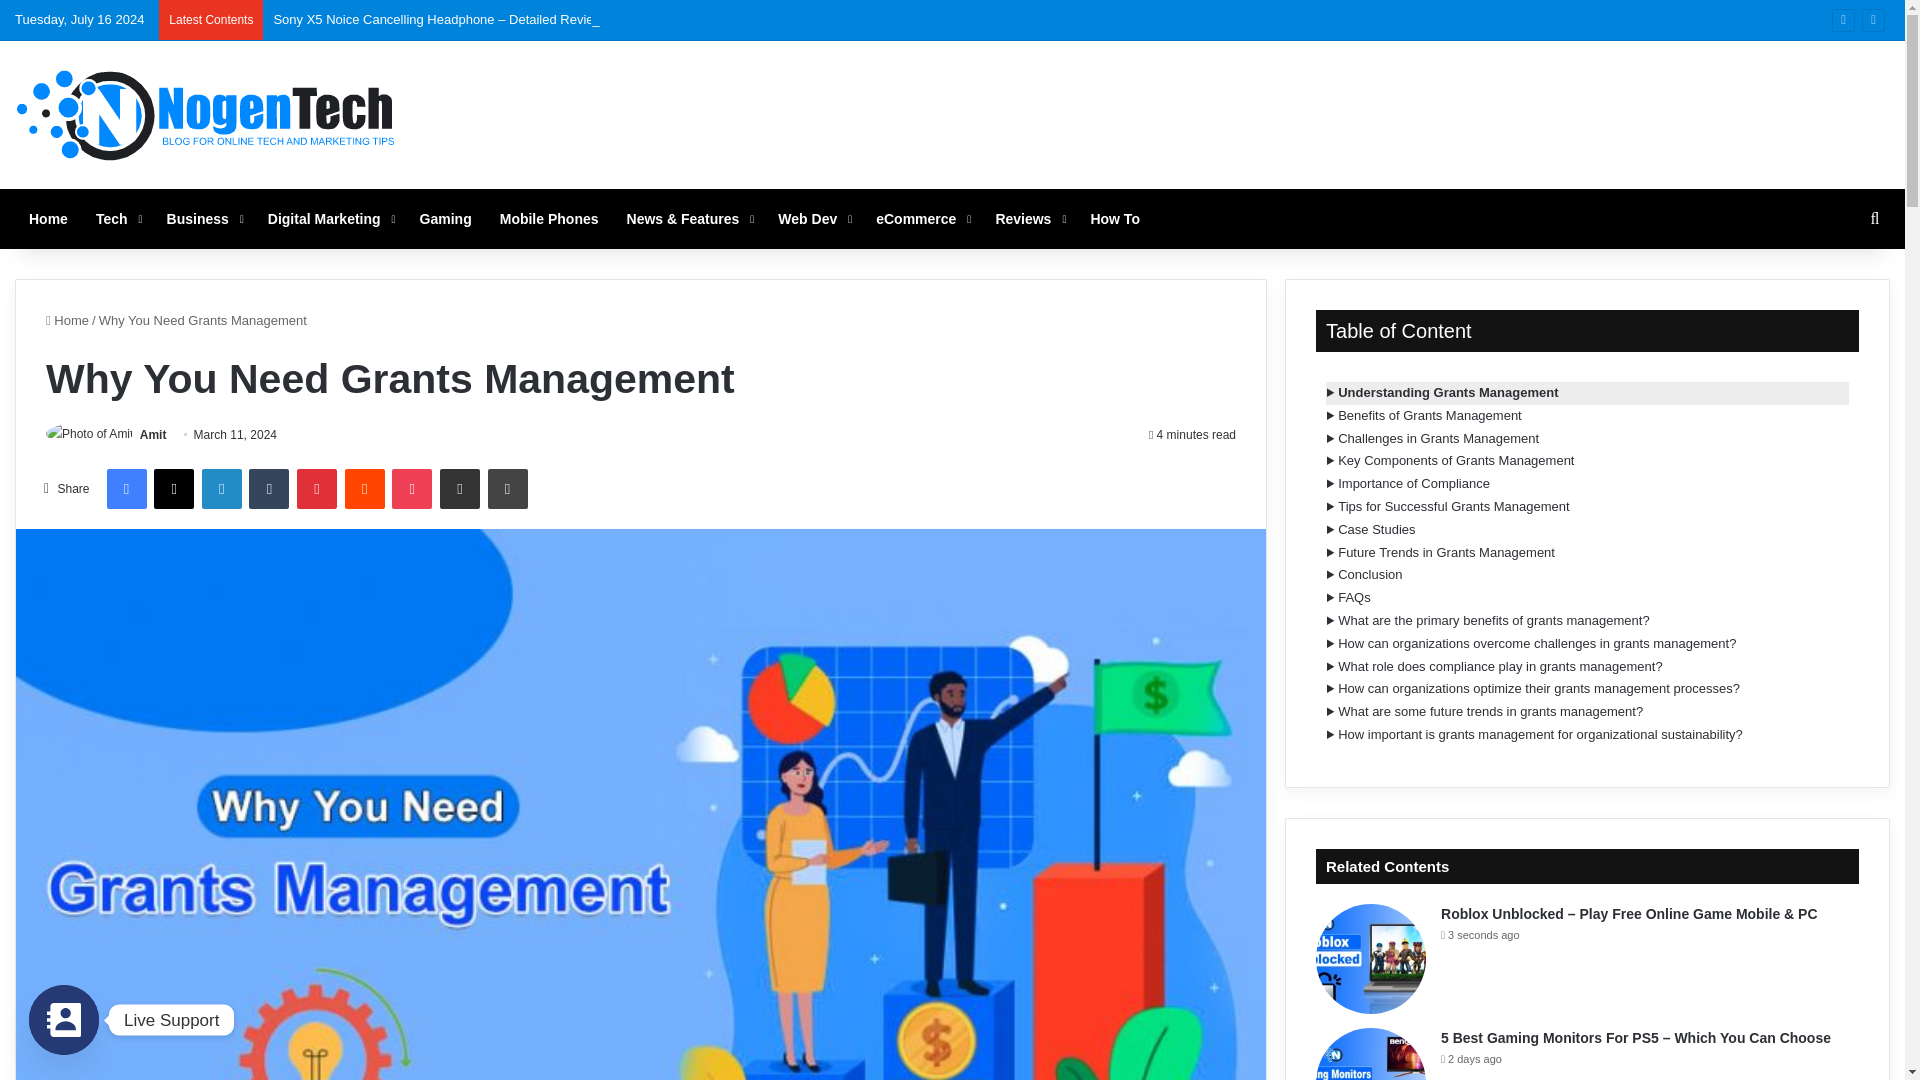  Describe the element at coordinates (48, 219) in the screenshot. I see `Home` at that location.